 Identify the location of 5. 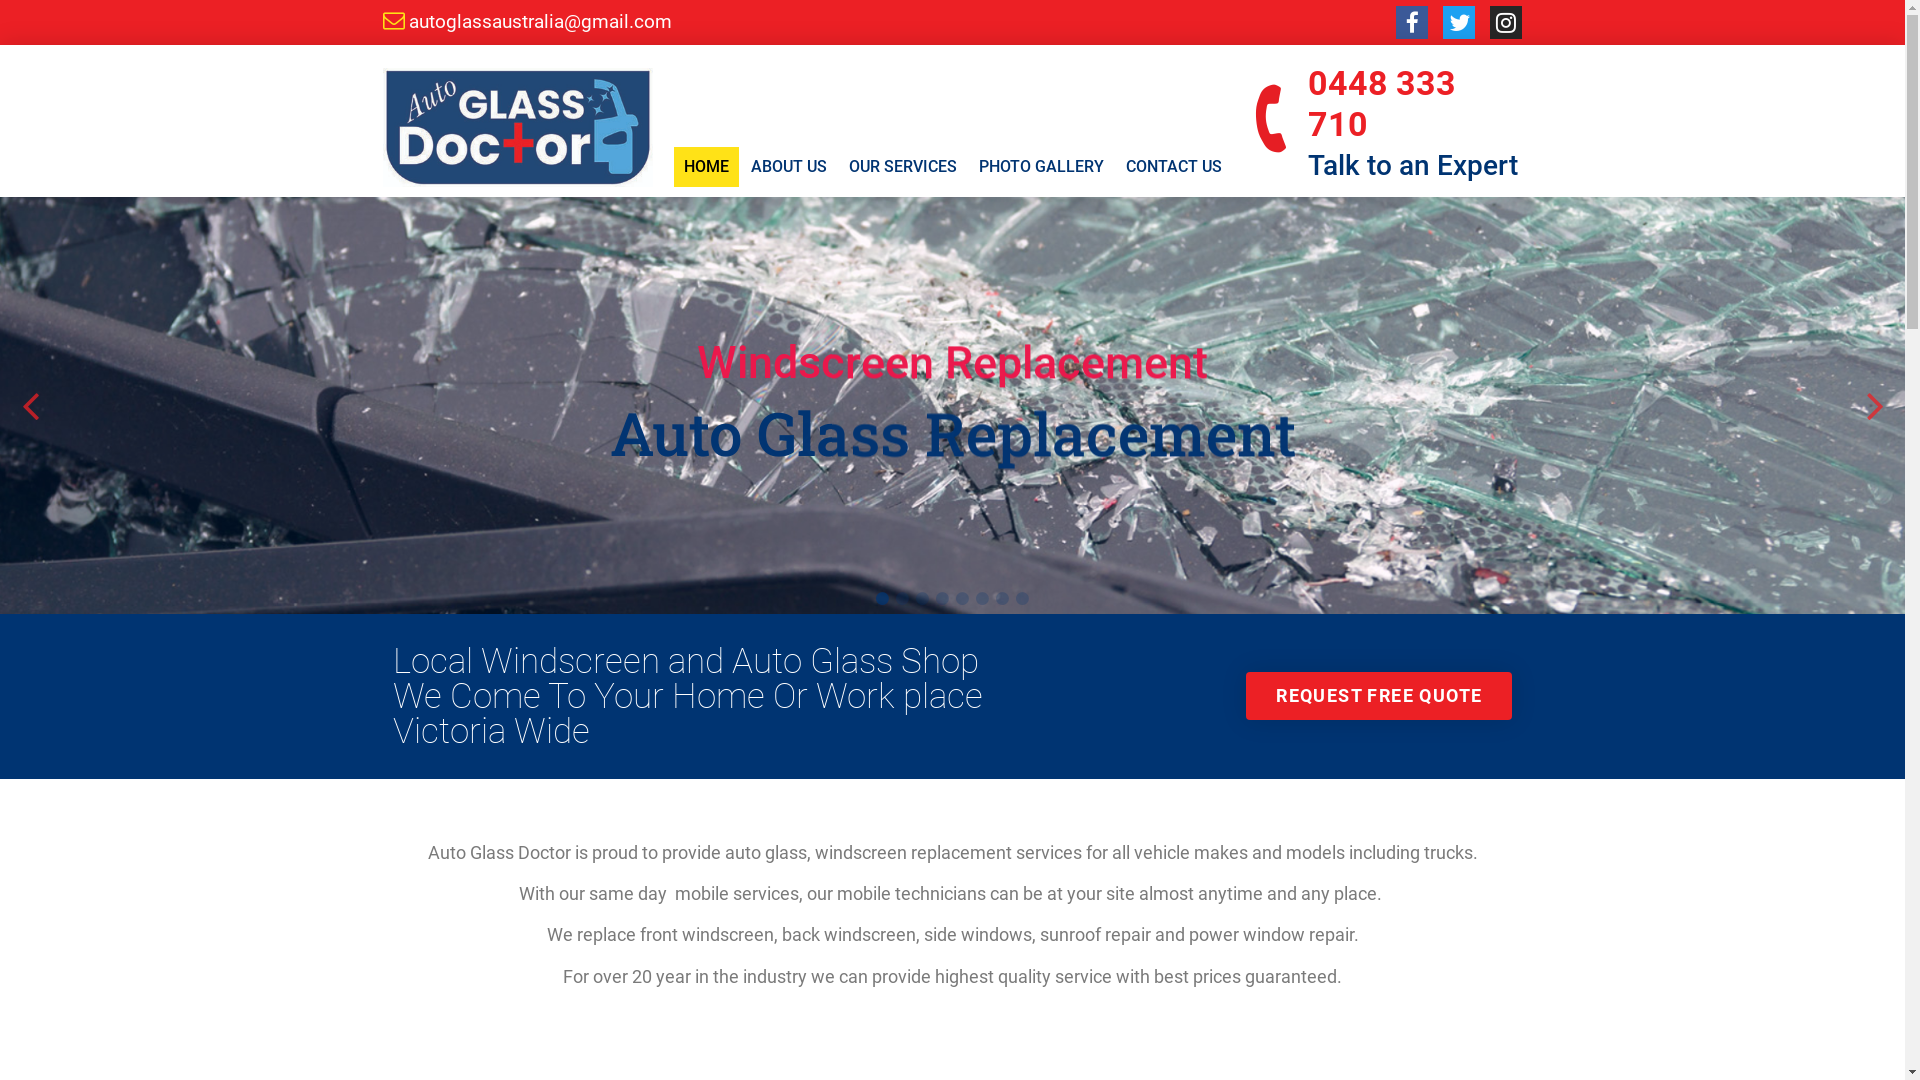
(962, 599).